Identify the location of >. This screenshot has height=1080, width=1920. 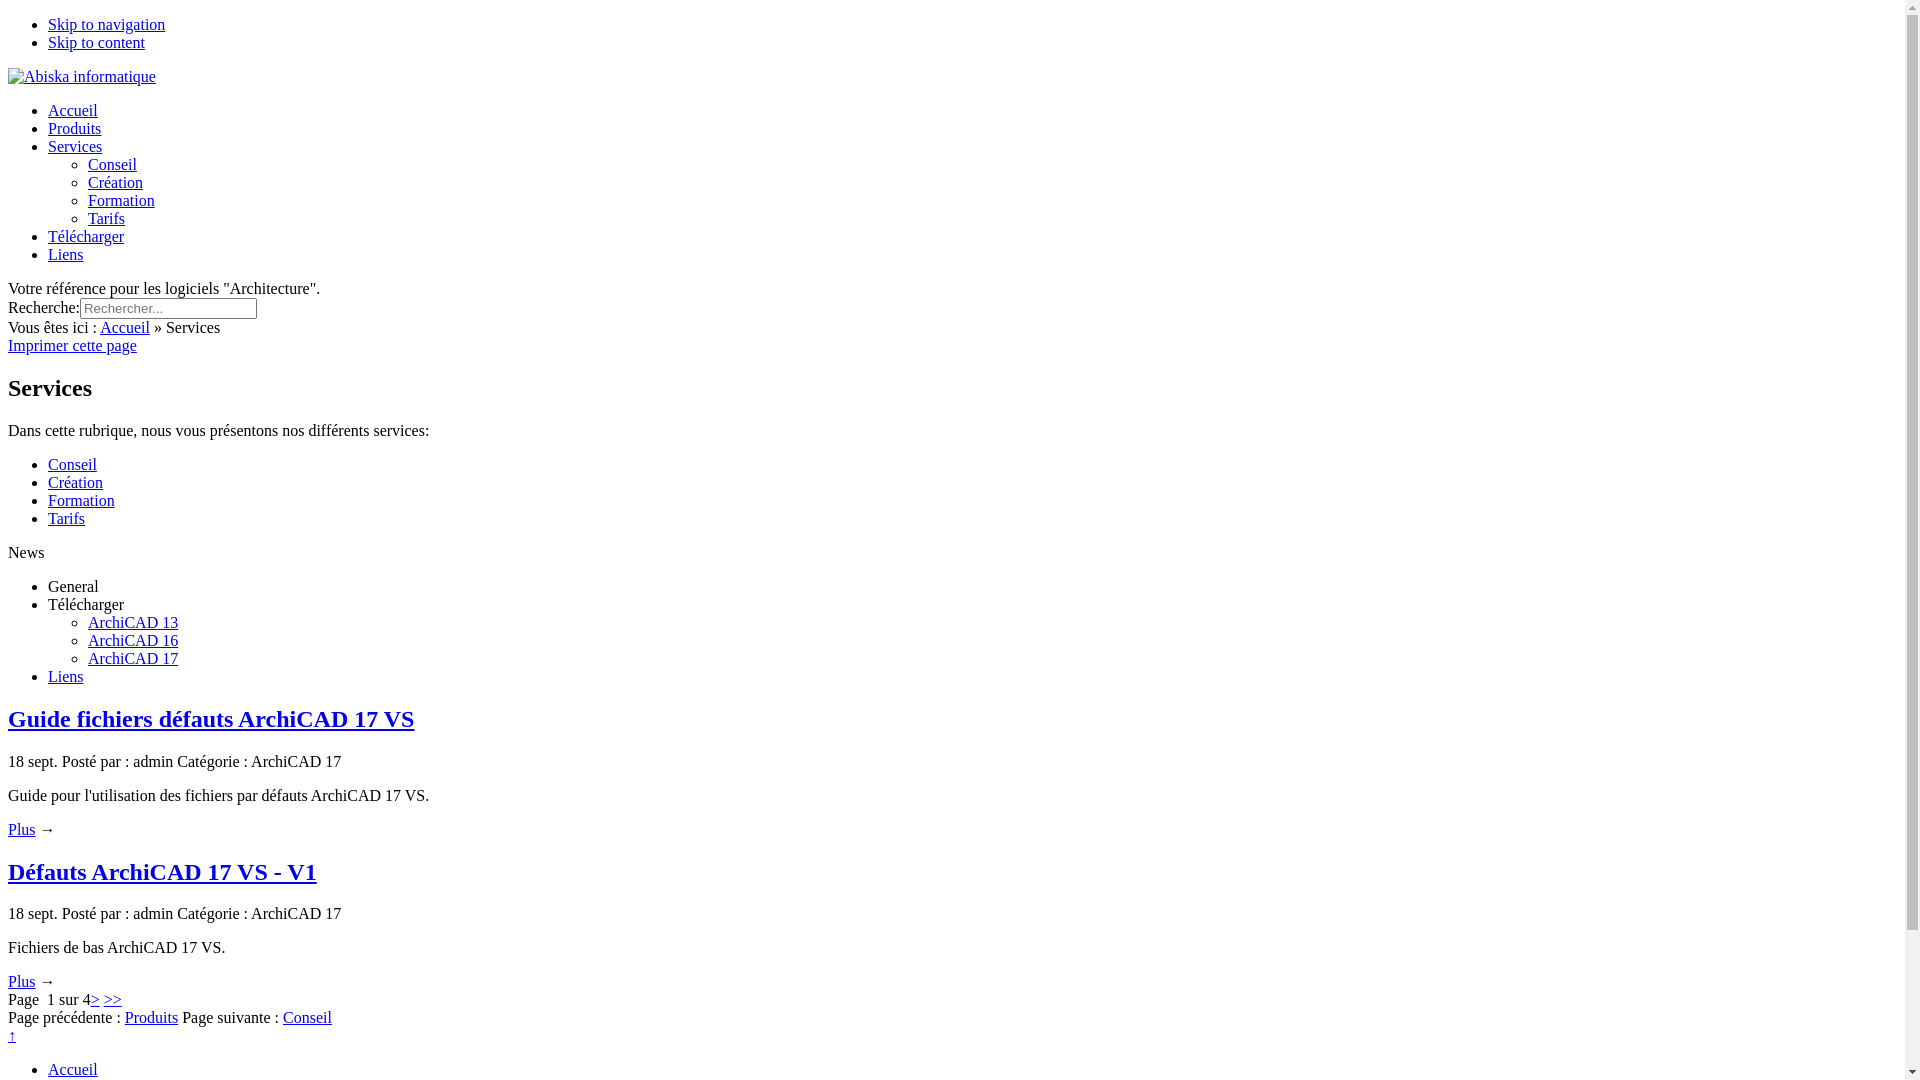
(96, 1000).